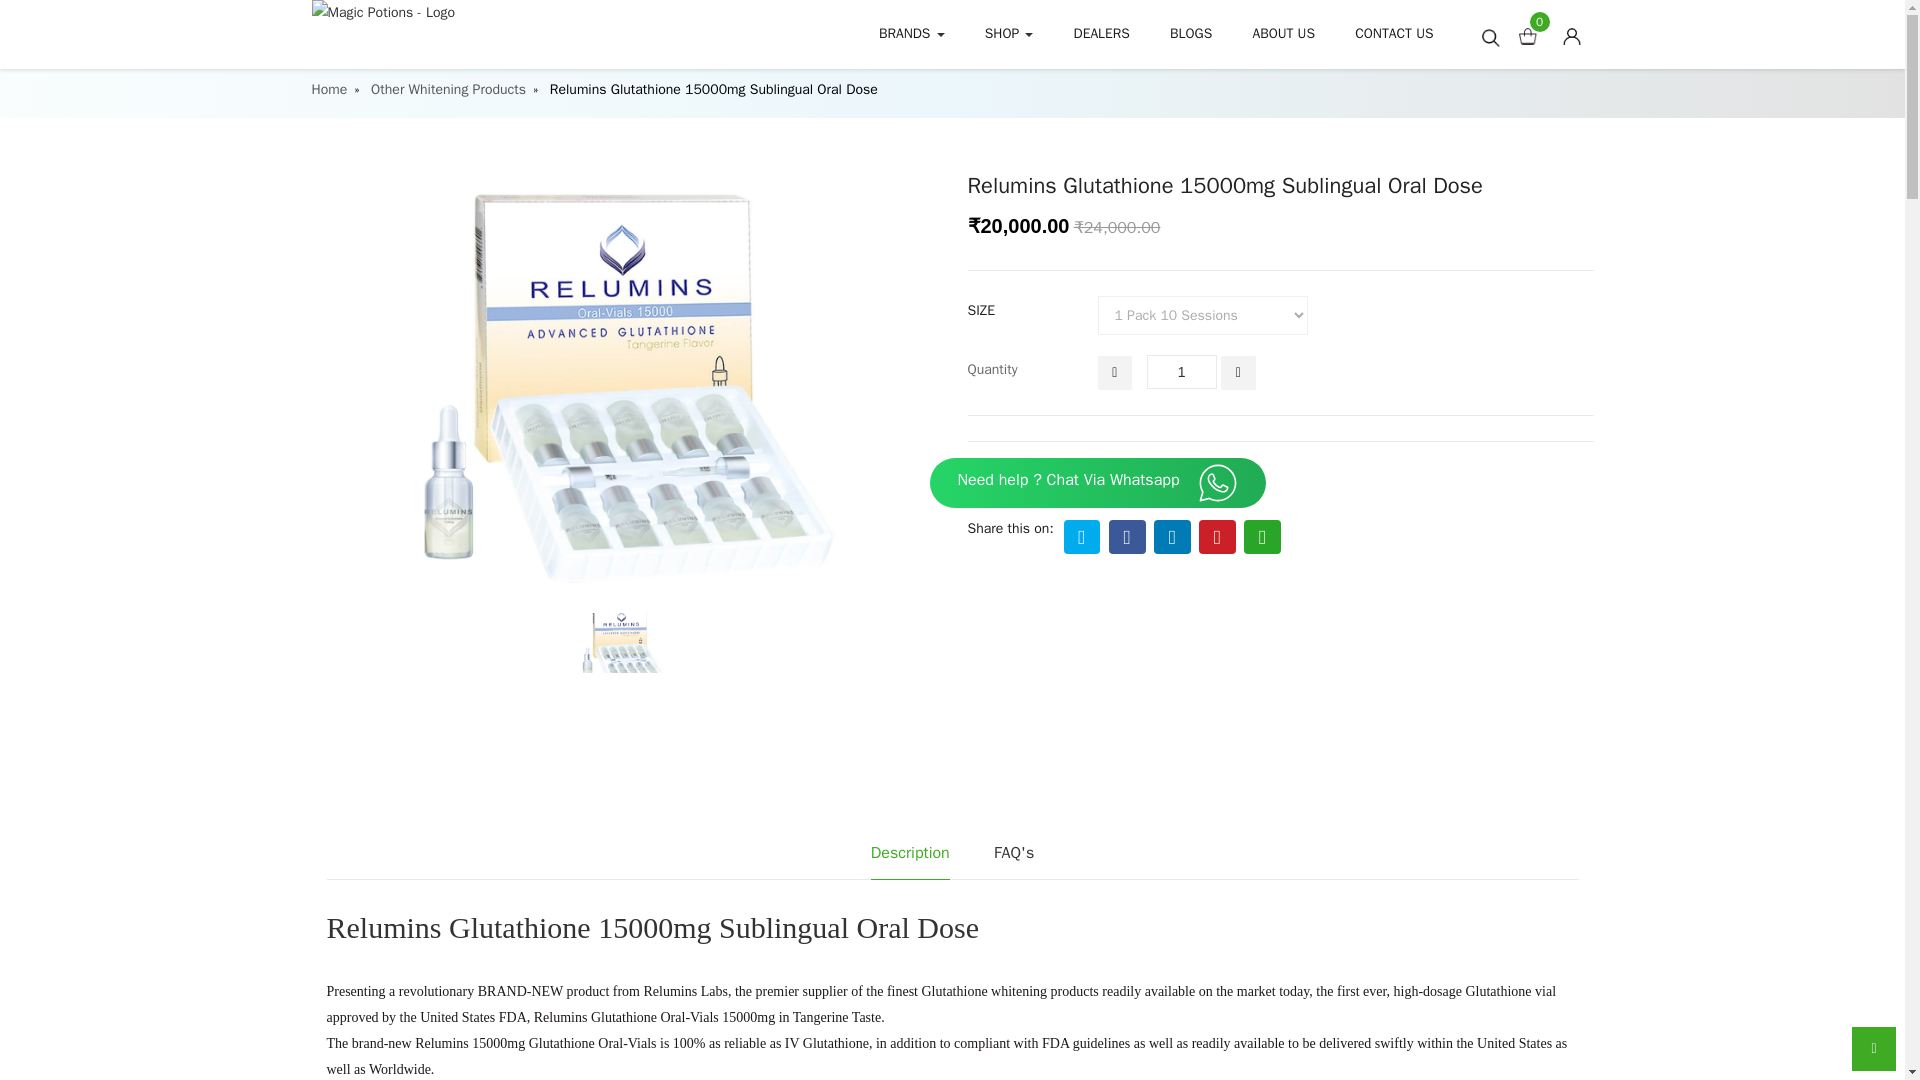 The image size is (1920, 1080). Describe the element at coordinates (1534, 33) in the screenshot. I see `0` at that location.